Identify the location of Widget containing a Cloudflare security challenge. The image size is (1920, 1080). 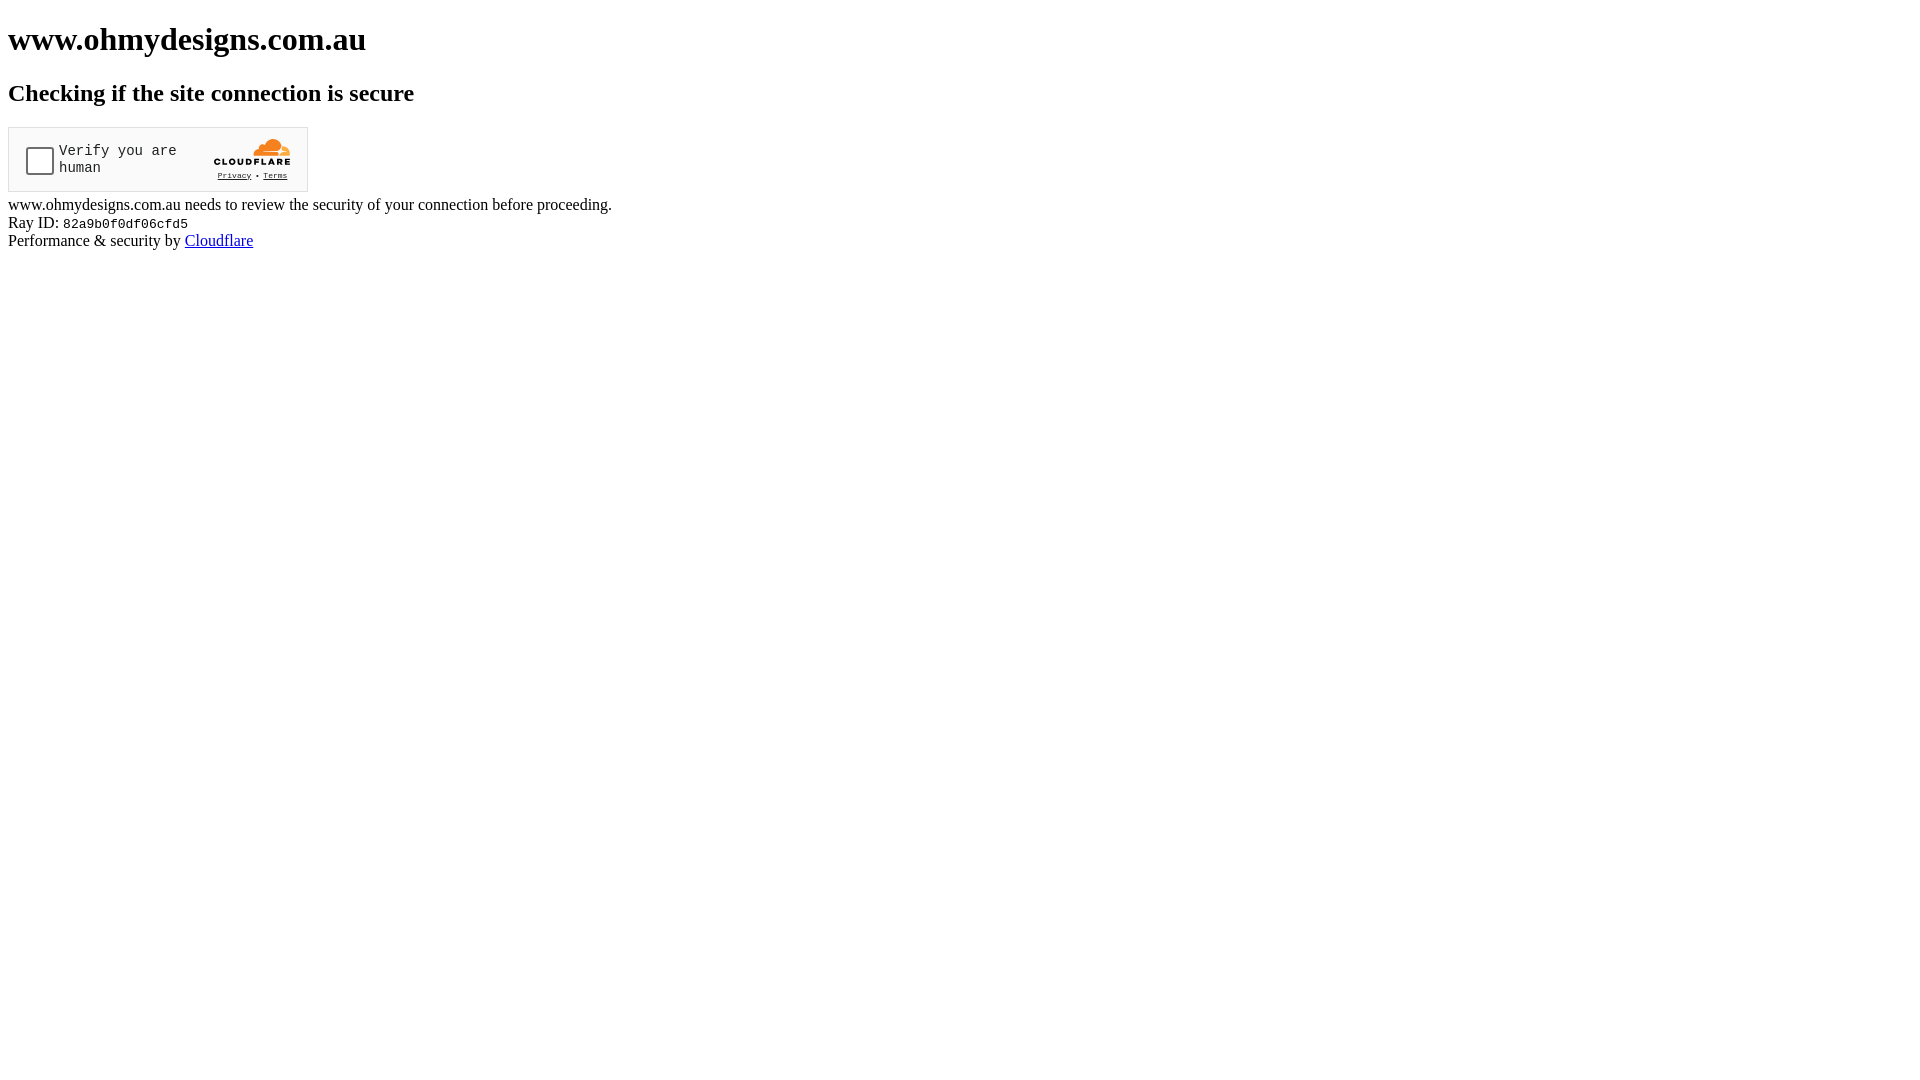
(158, 160).